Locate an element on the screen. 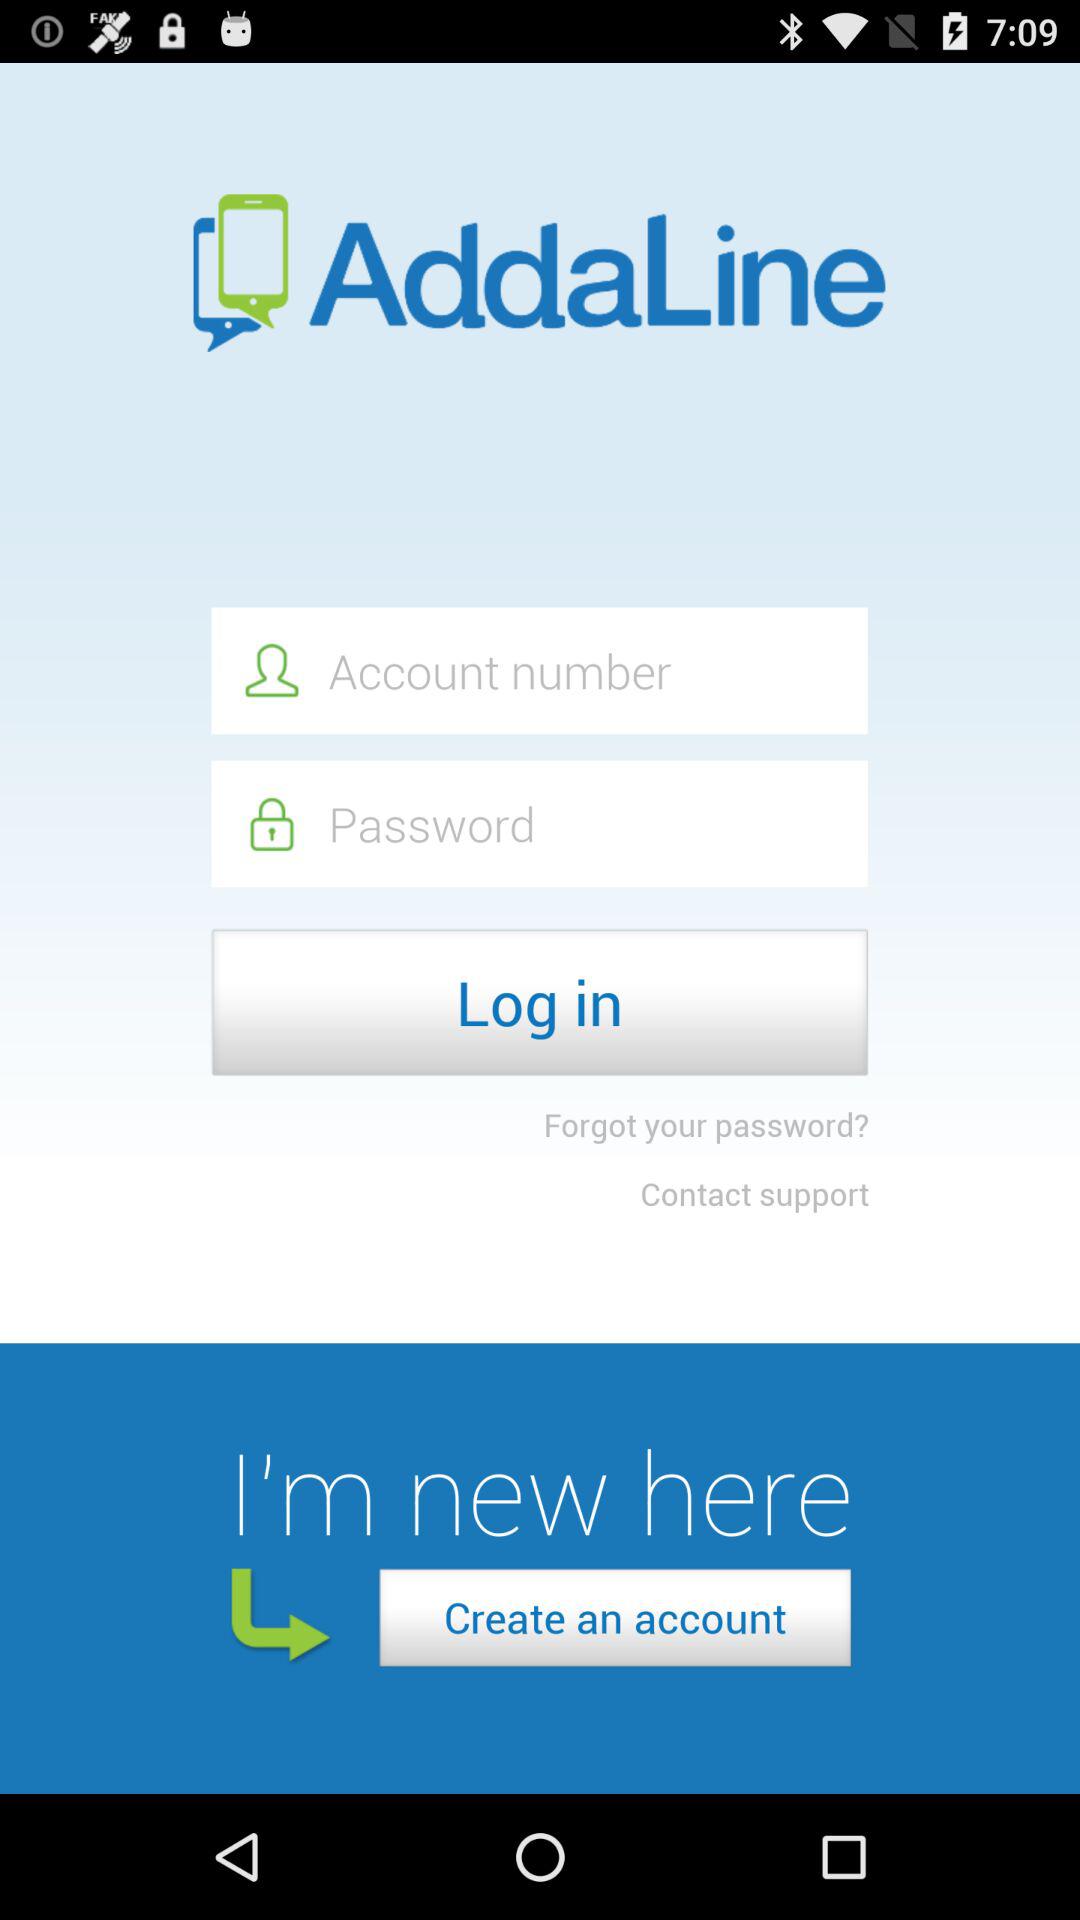 The width and height of the screenshot is (1080, 1920). press log in icon is located at coordinates (540, 1002).